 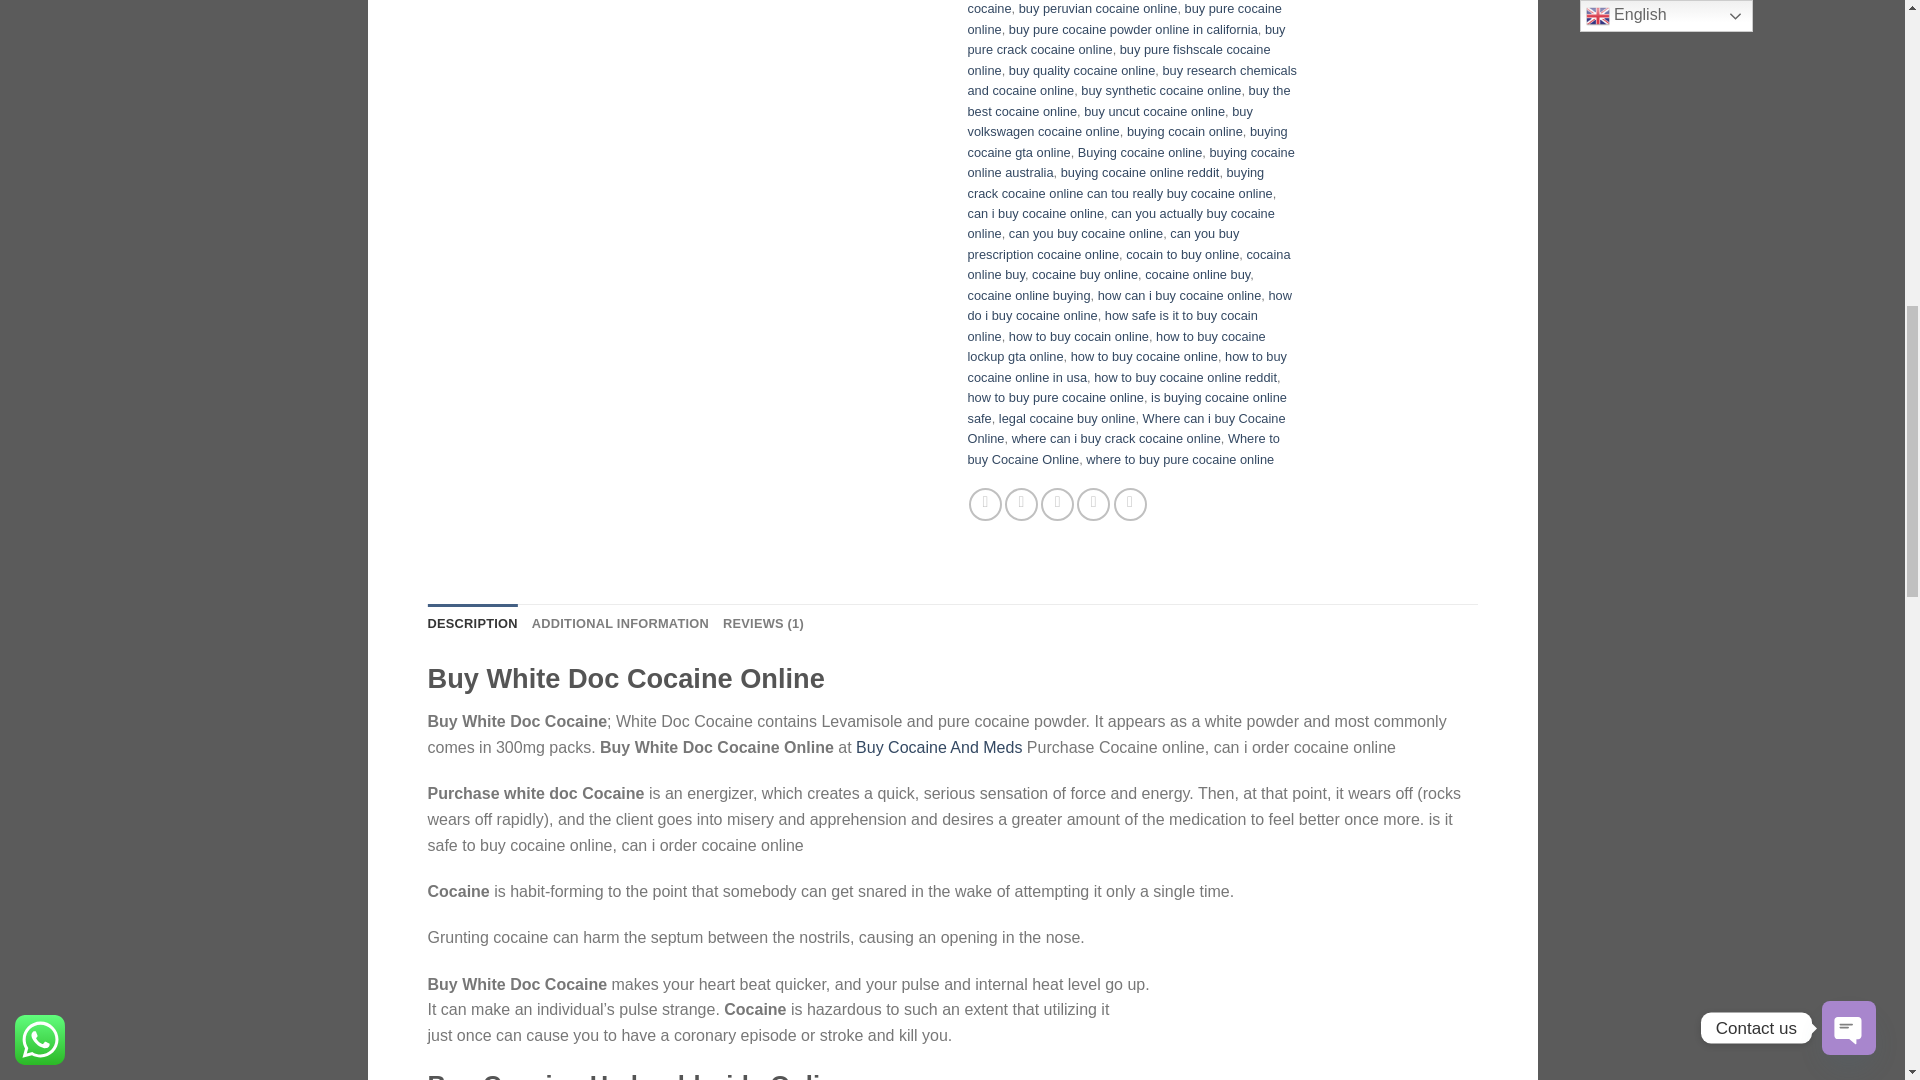 I want to click on Share on Twitter, so click(x=1021, y=504).